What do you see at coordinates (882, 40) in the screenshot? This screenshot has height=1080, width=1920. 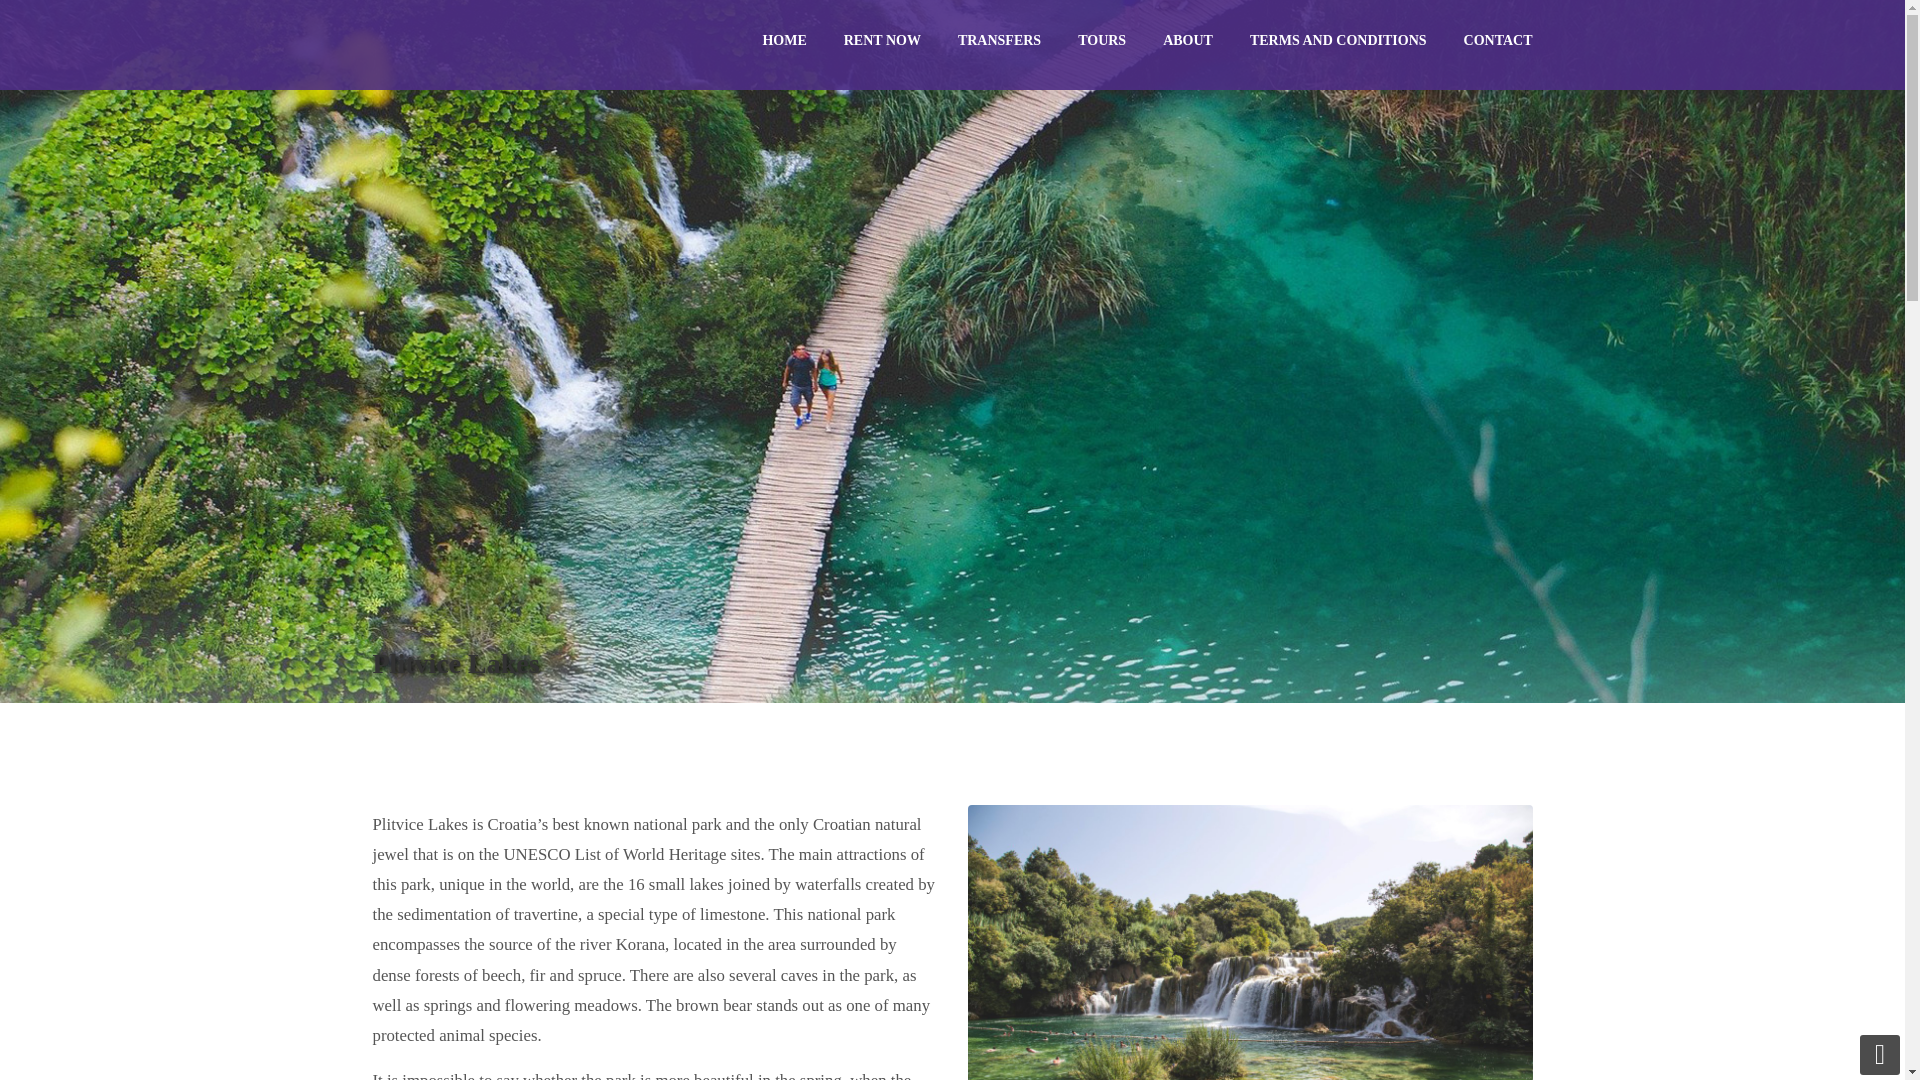 I see `RENT NOW` at bounding box center [882, 40].